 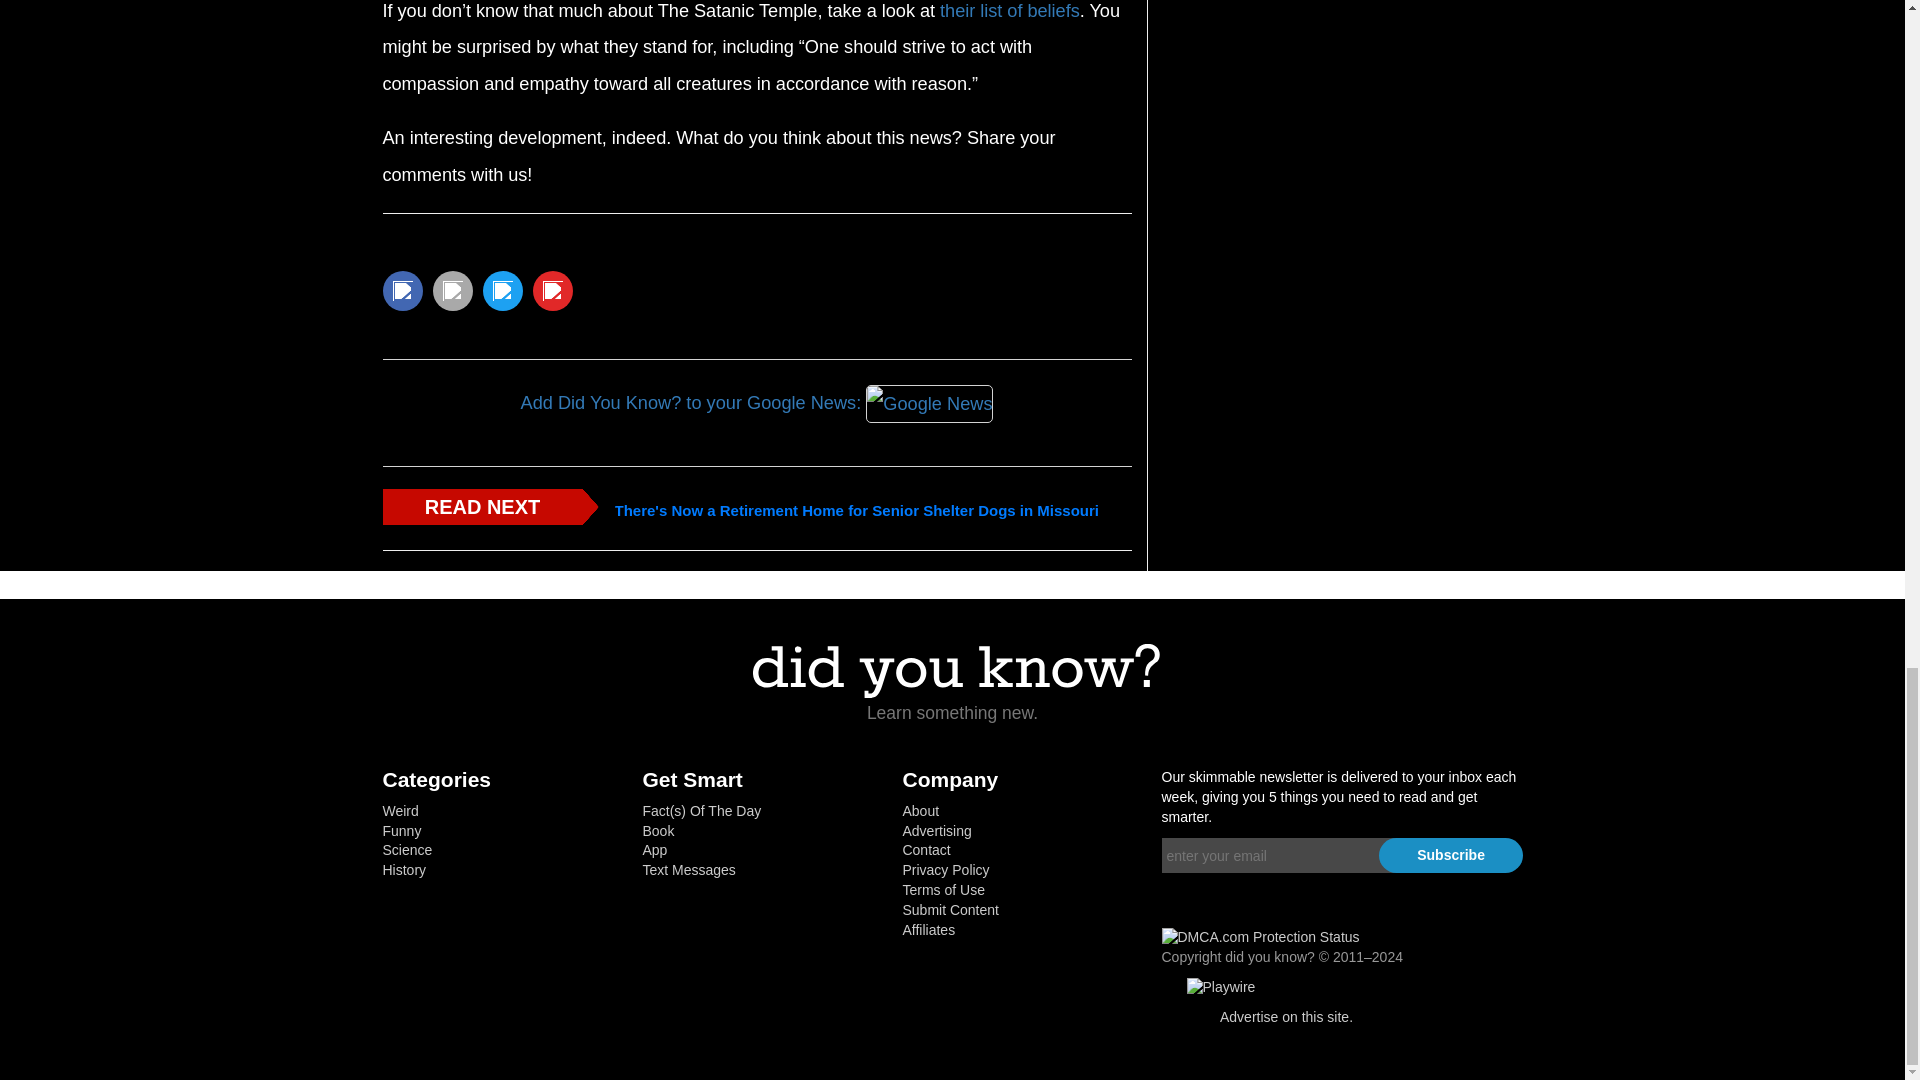 I want to click on DMCA.com Protection Status, so click(x=1260, y=935).